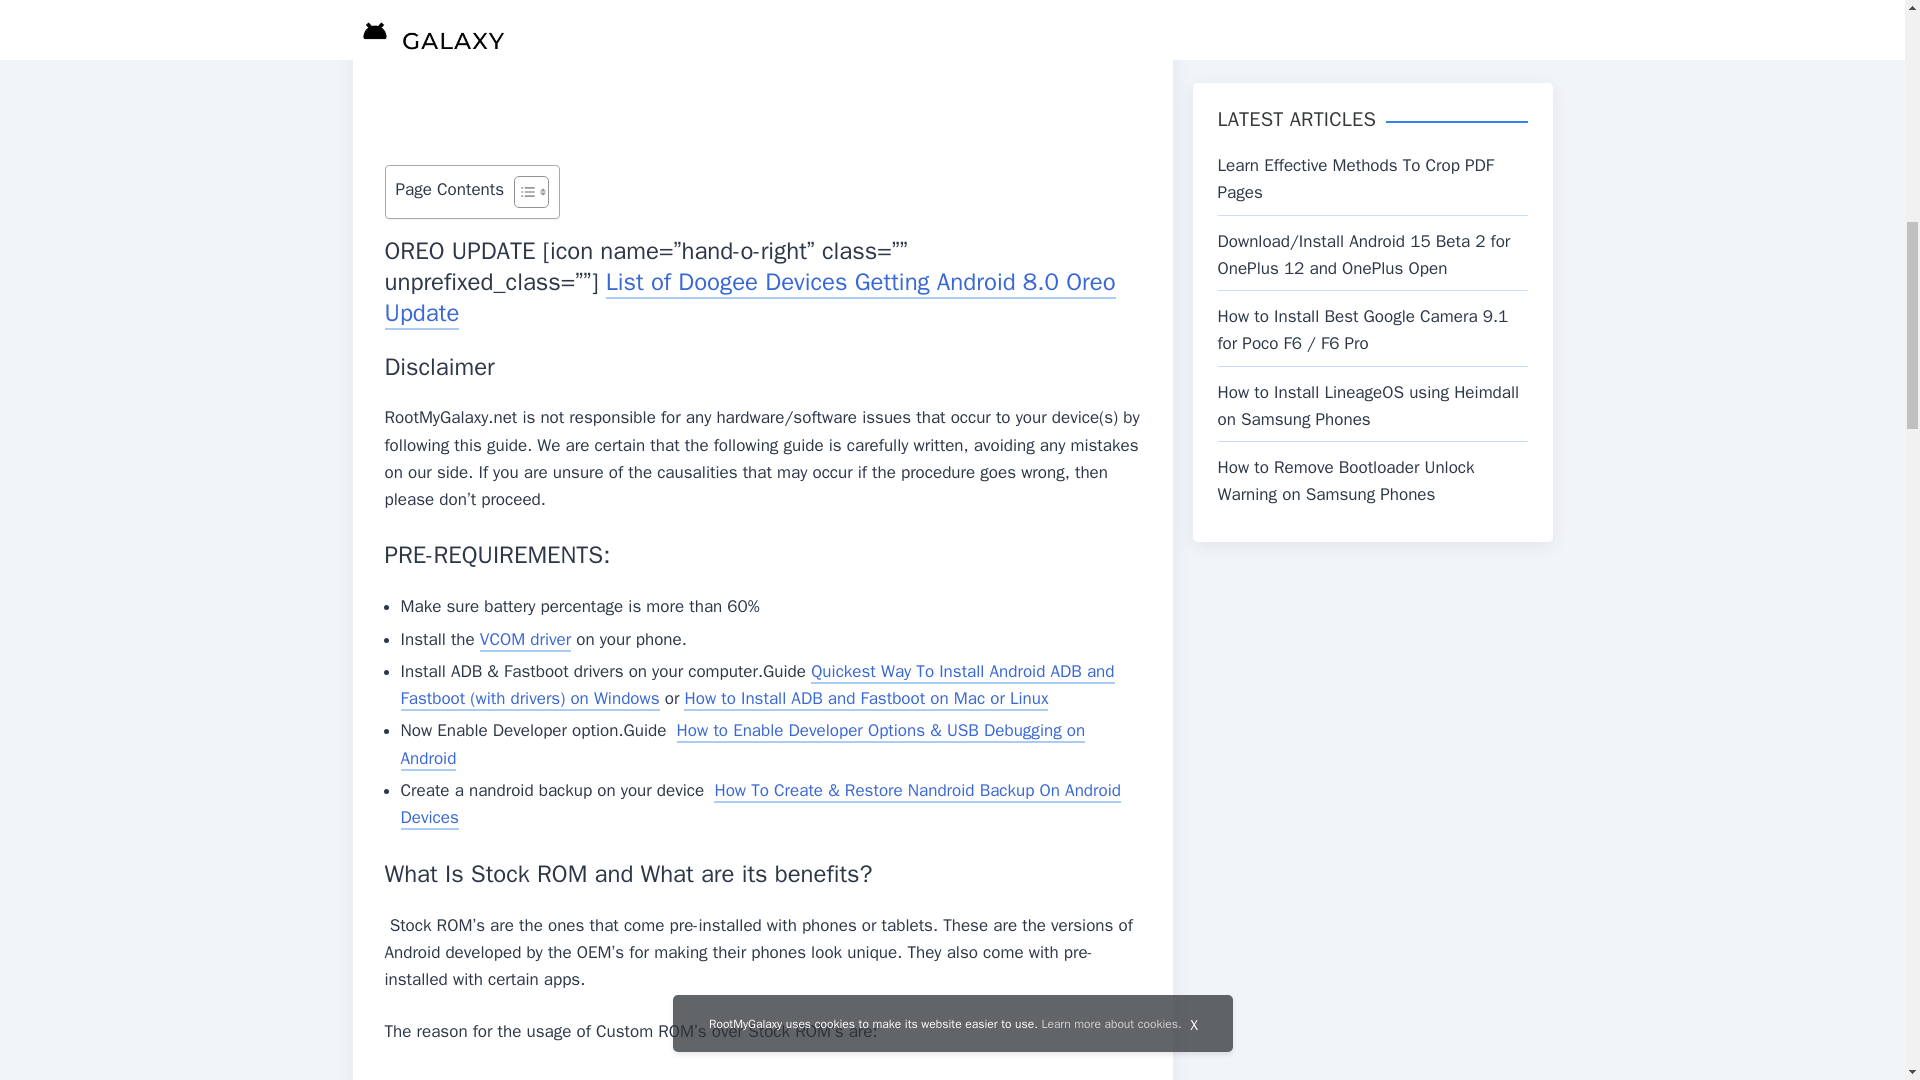  Describe the element at coordinates (750, 298) in the screenshot. I see `List of Doogee Devices Getting Android 8.0 Oreo Update` at that location.